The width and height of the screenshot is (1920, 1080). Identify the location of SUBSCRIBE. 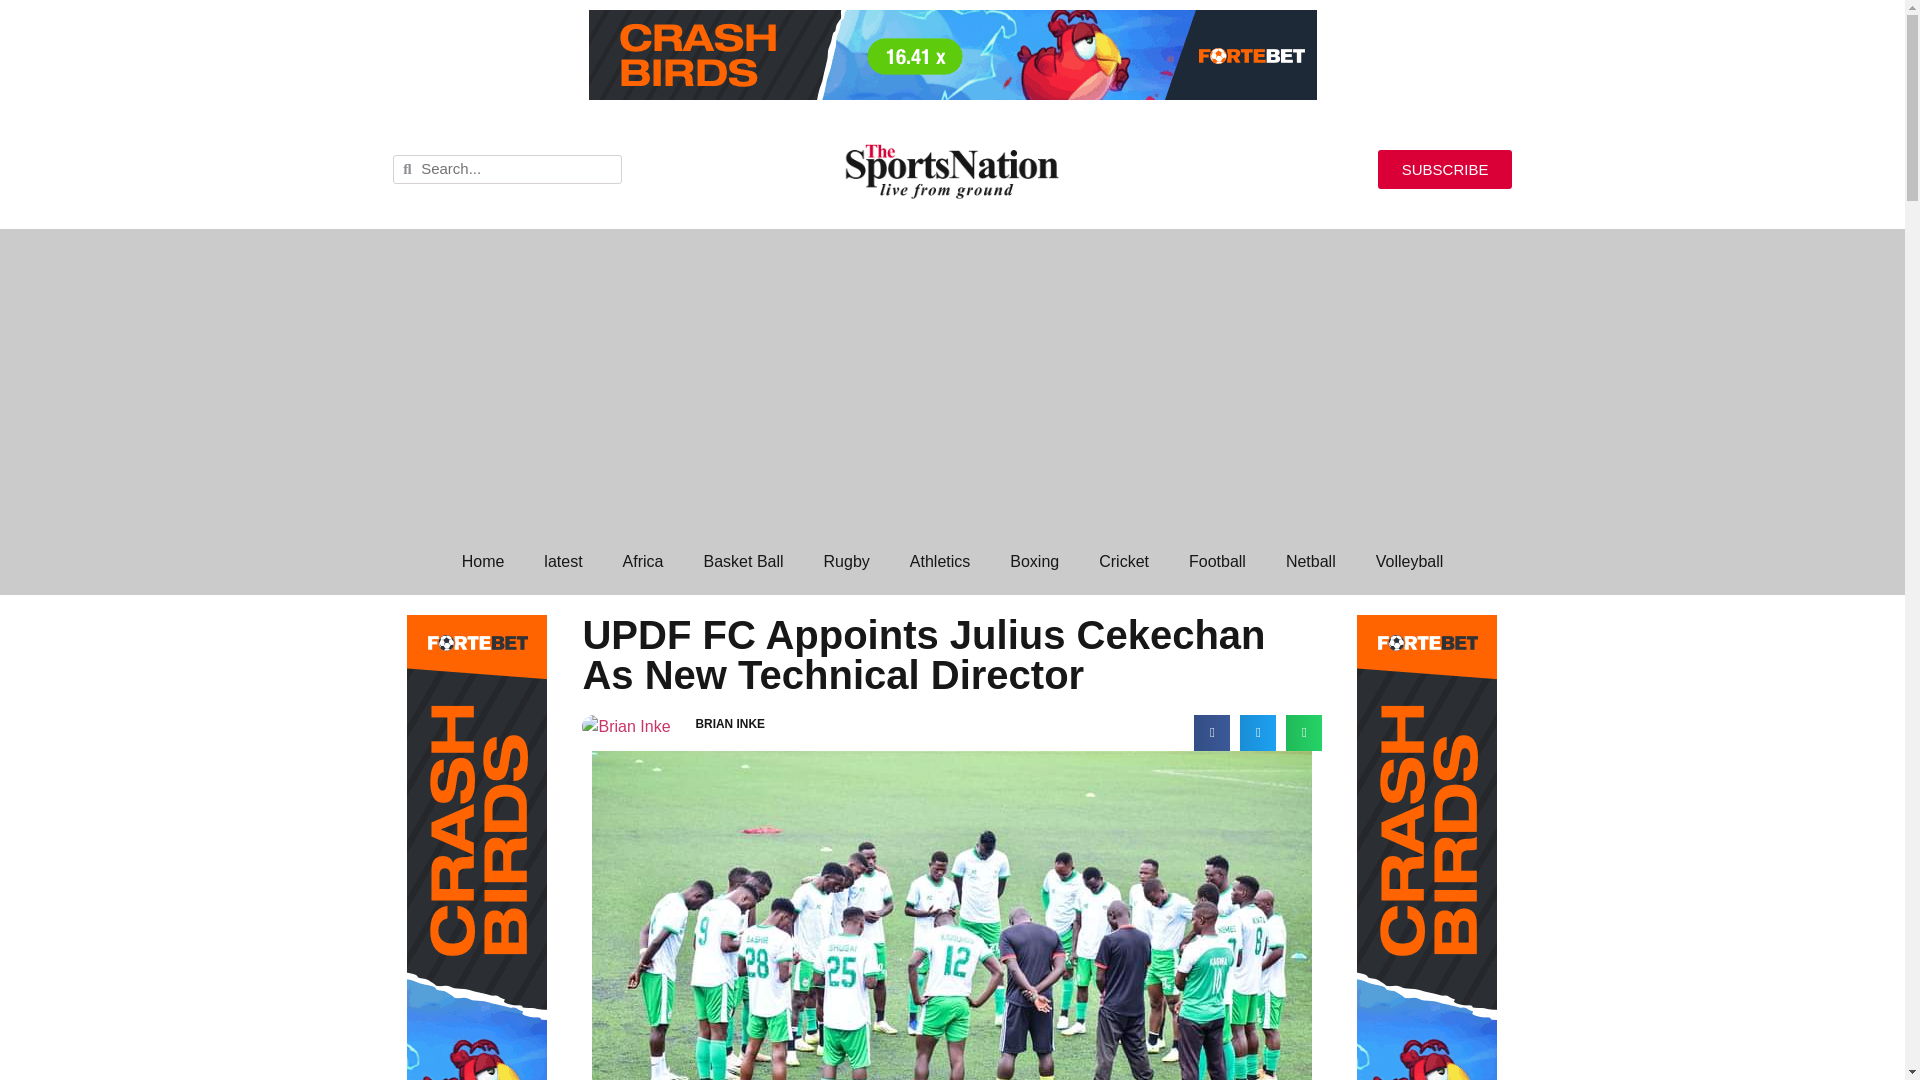
(1445, 170).